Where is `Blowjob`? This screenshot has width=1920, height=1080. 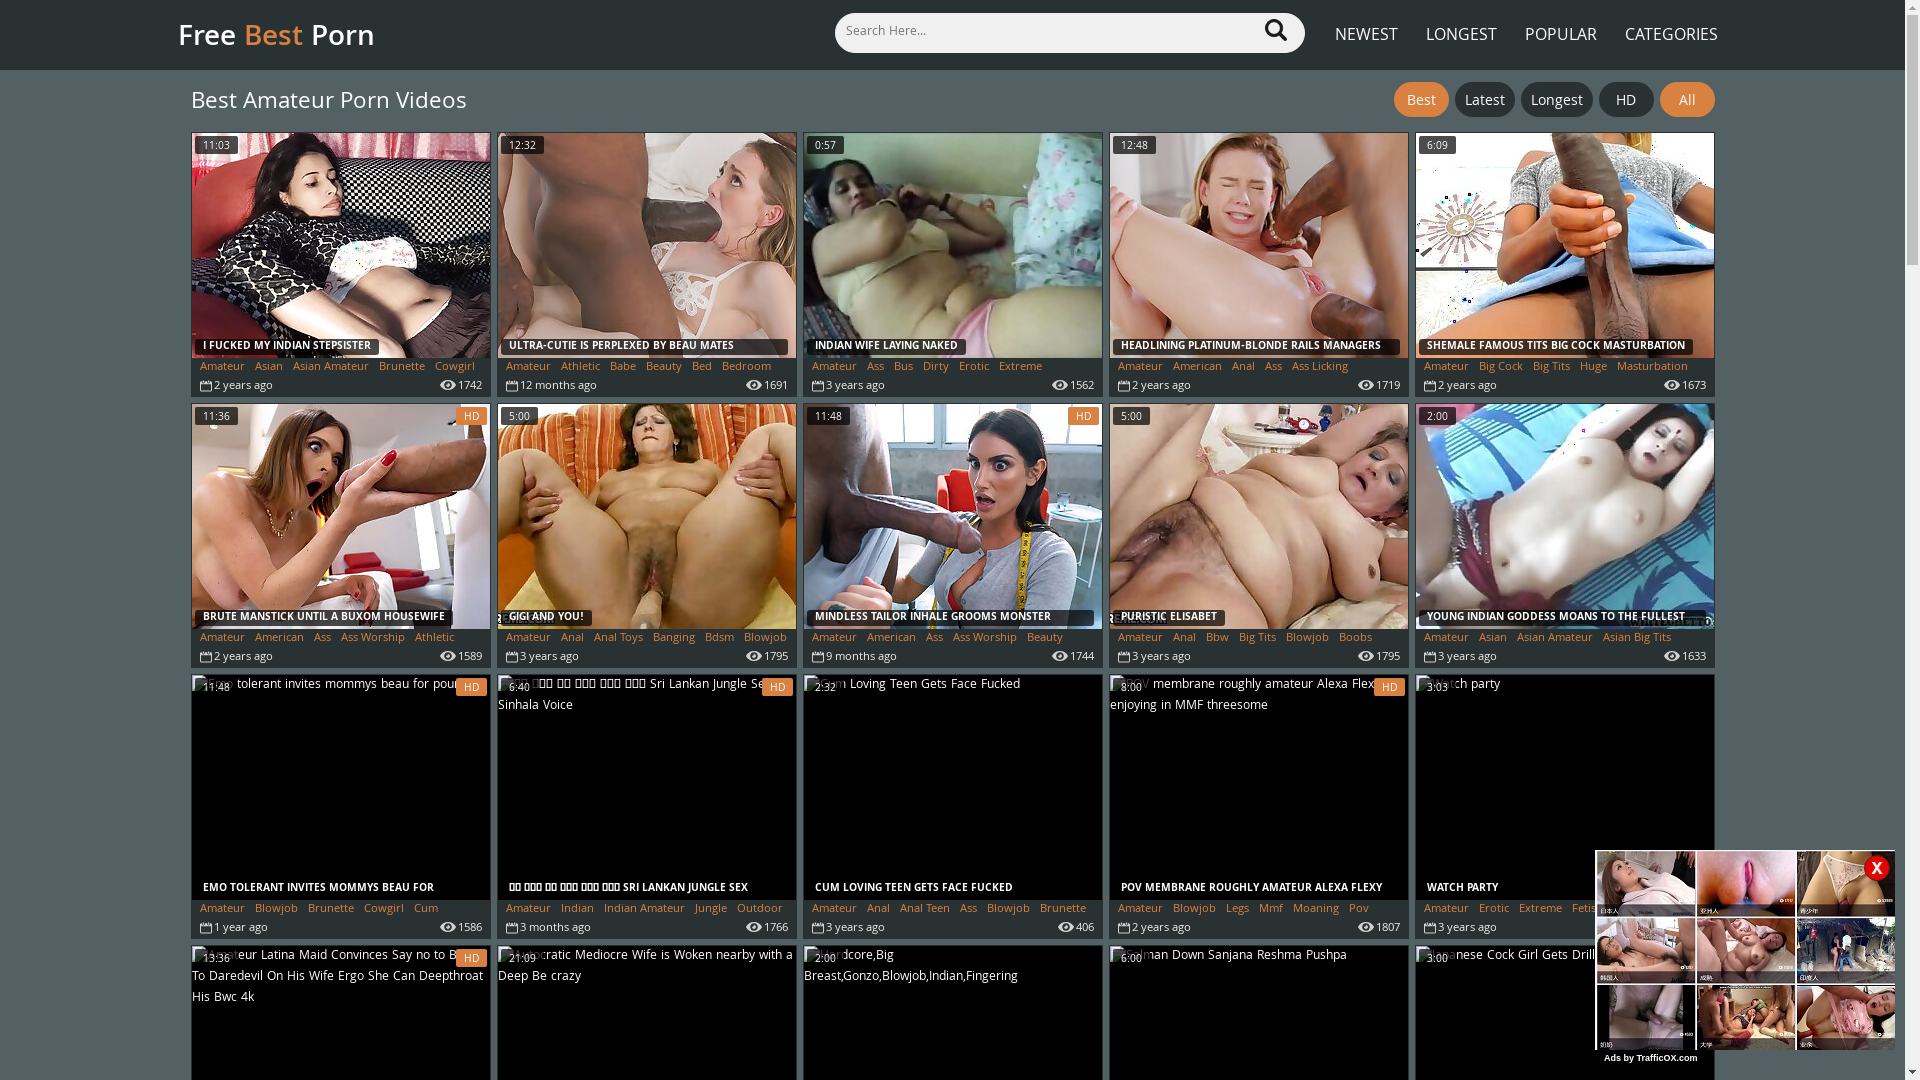
Blowjob is located at coordinates (766, 638).